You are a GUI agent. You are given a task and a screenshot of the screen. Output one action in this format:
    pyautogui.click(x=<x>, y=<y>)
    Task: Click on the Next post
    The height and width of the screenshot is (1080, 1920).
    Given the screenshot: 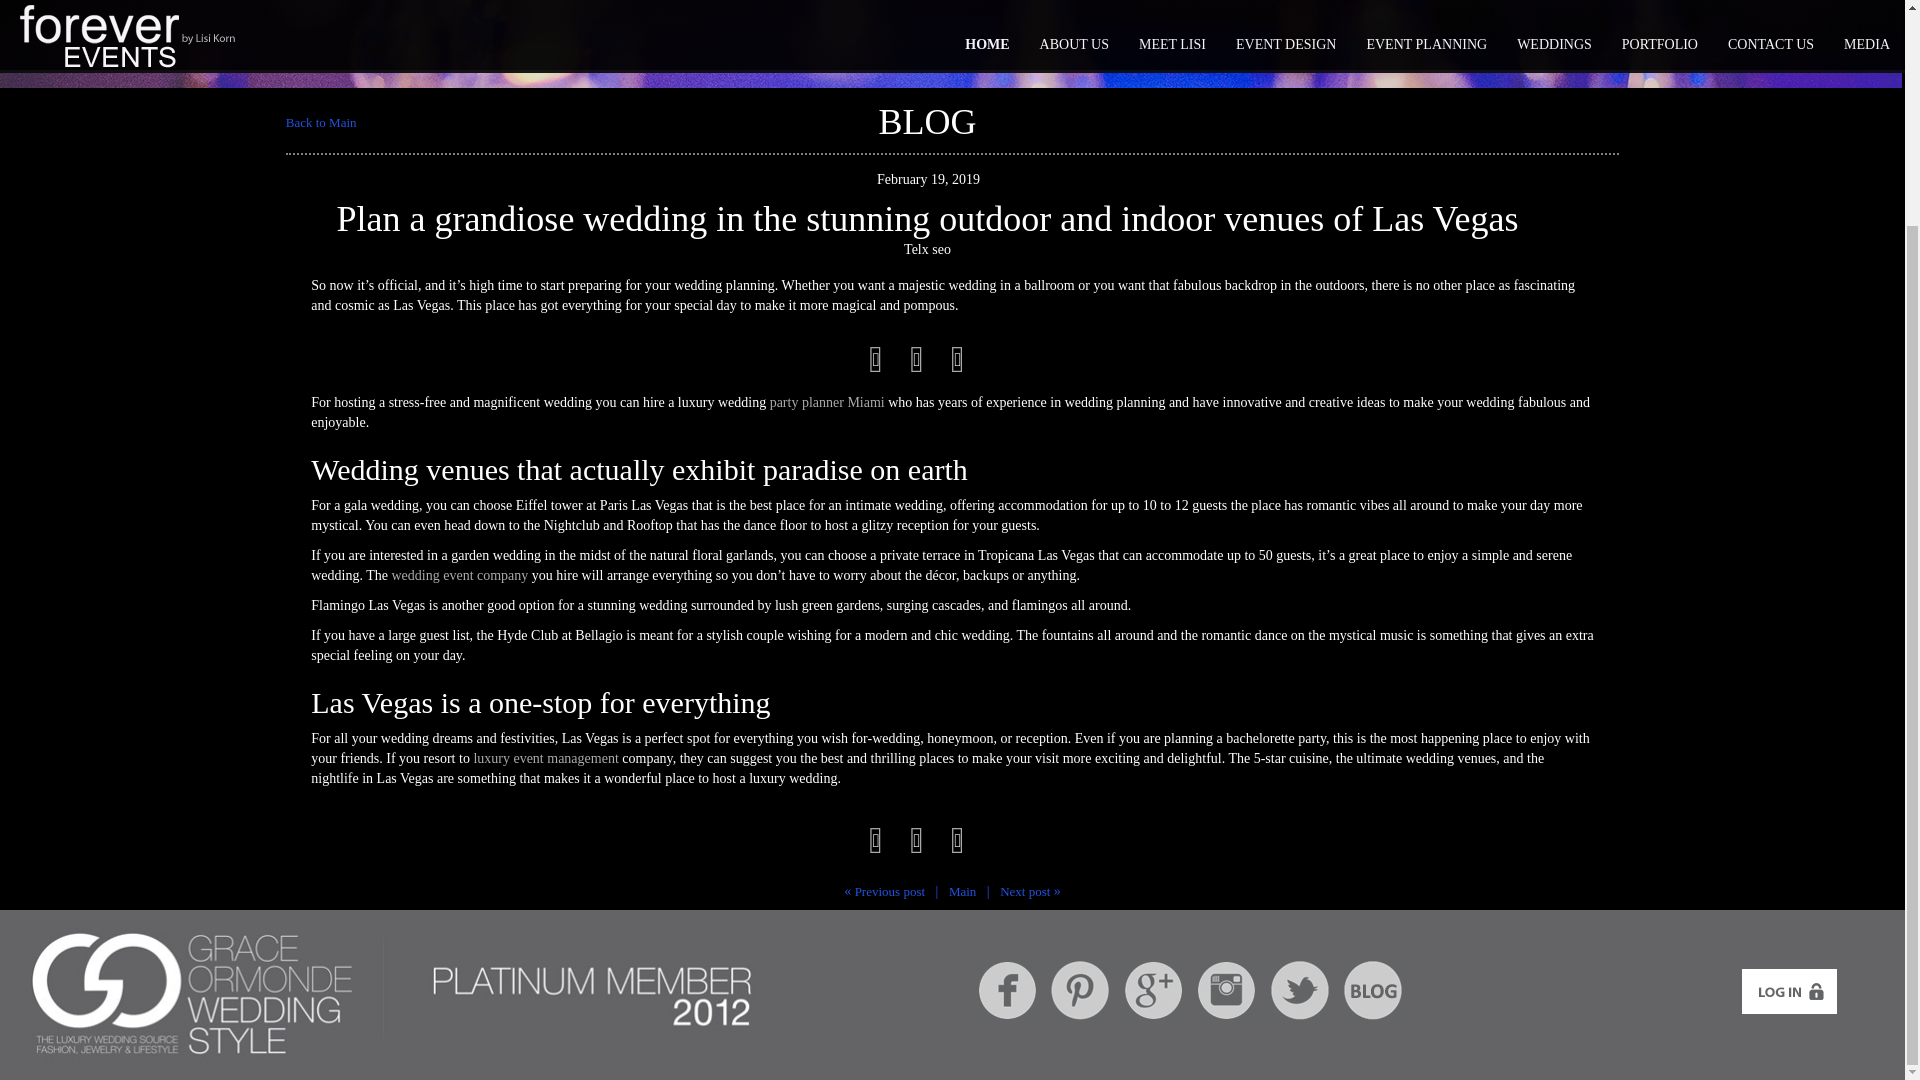 What is the action you would take?
    pyautogui.click(x=1025, y=891)
    